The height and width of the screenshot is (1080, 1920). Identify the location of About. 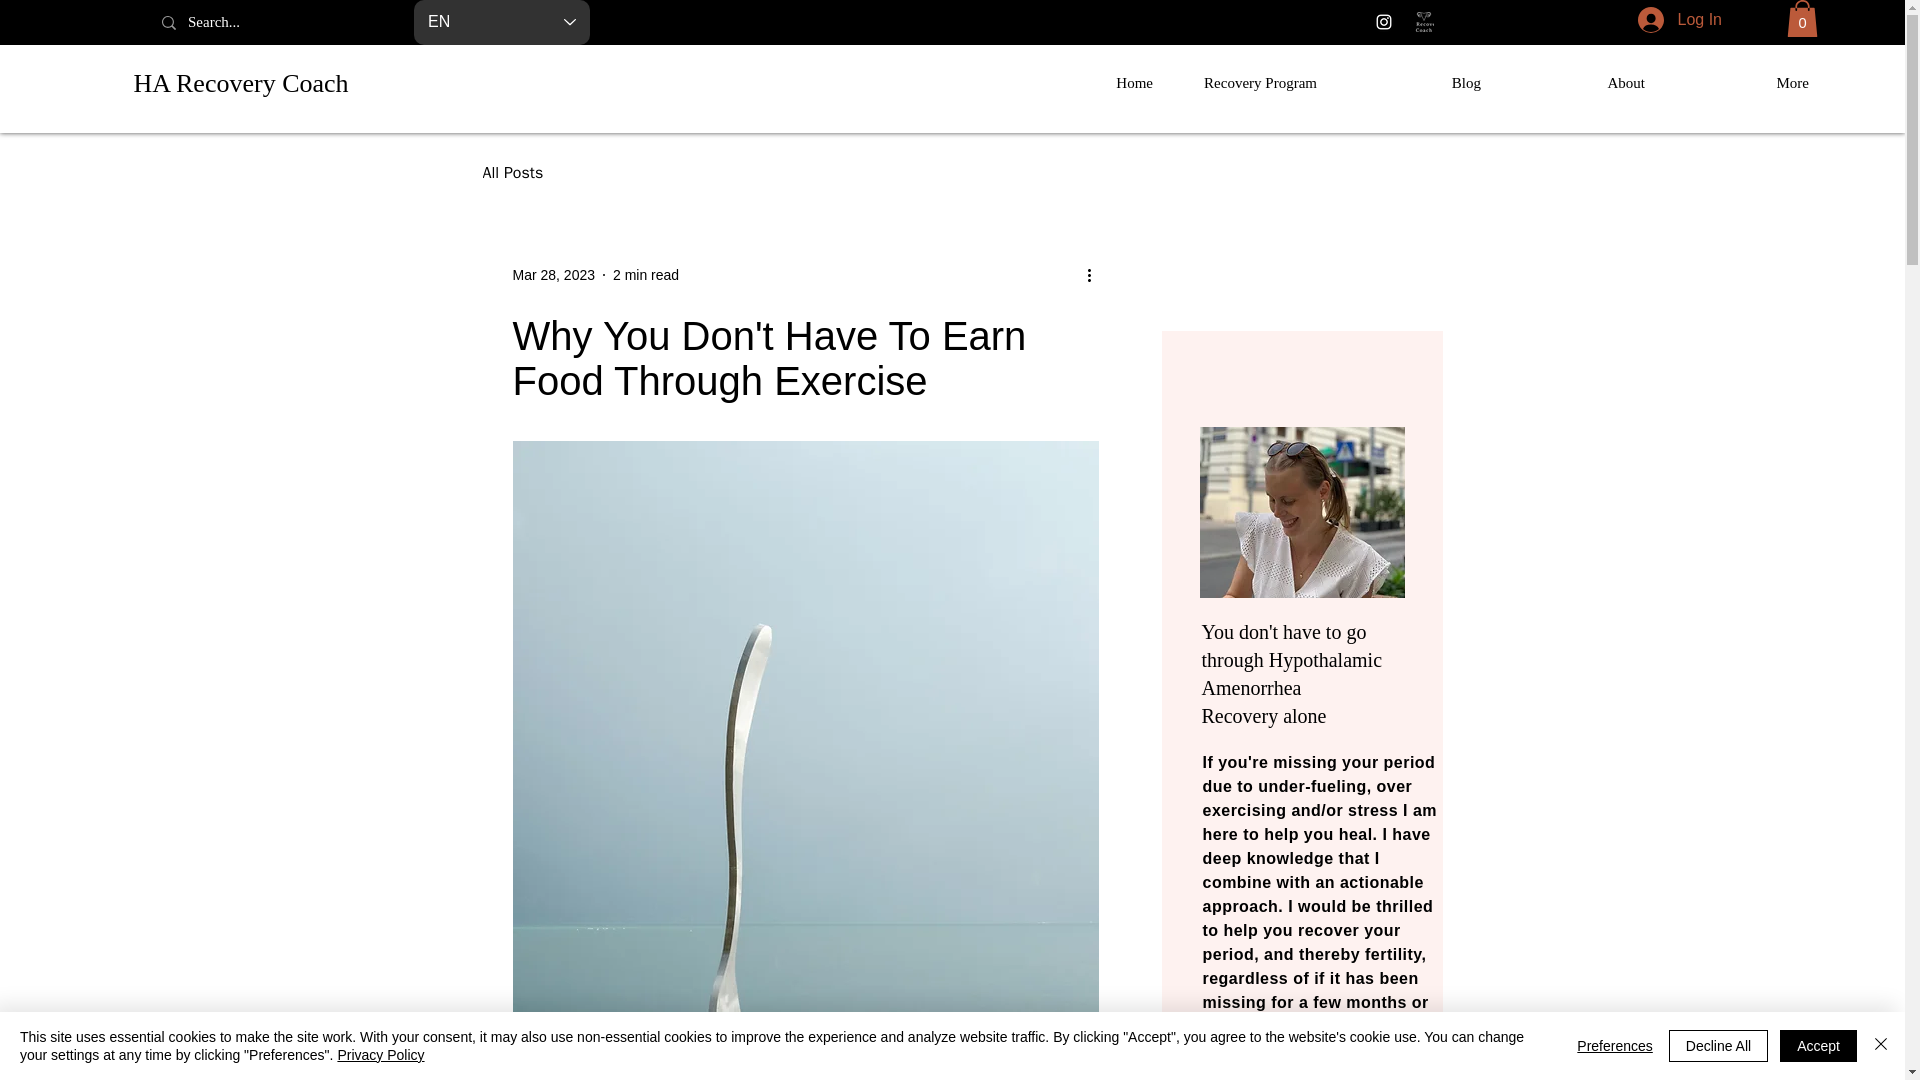
(1578, 82).